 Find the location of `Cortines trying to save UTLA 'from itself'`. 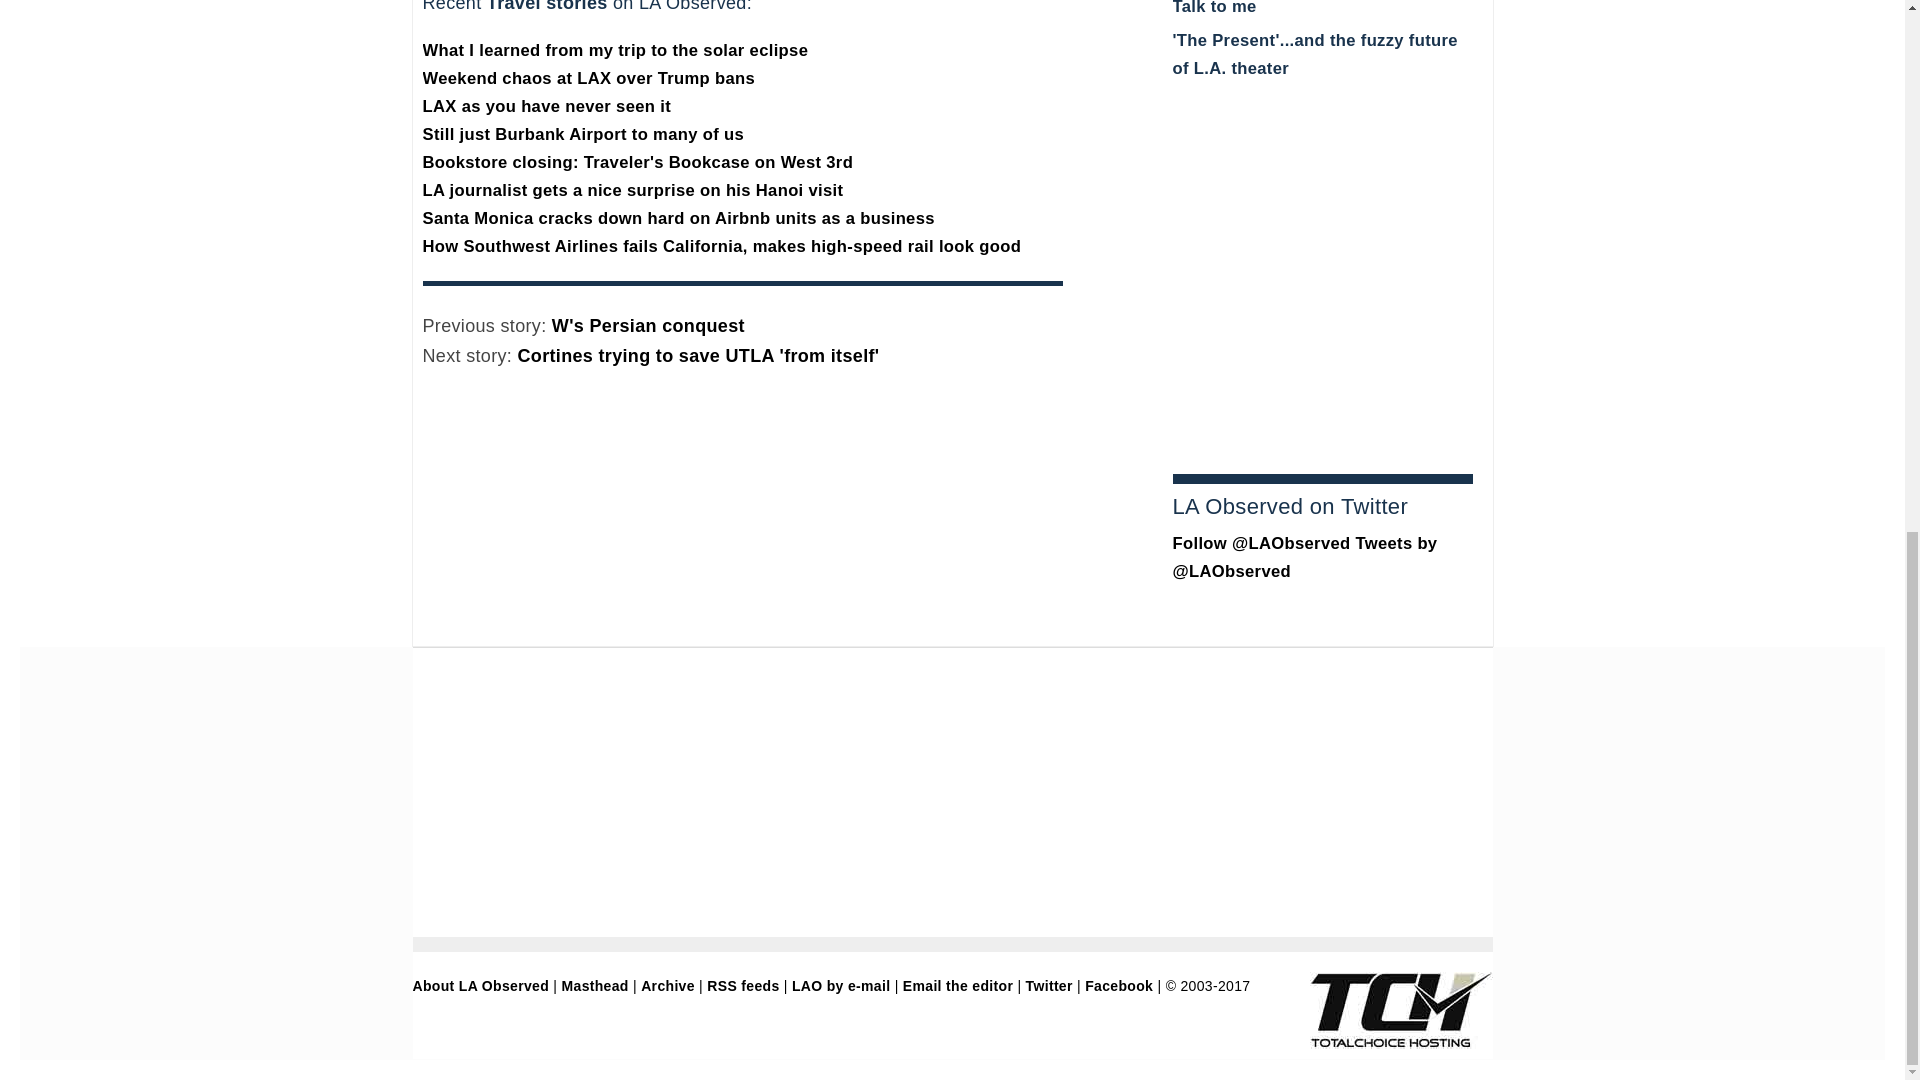

Cortines trying to save UTLA 'from itself' is located at coordinates (698, 356).